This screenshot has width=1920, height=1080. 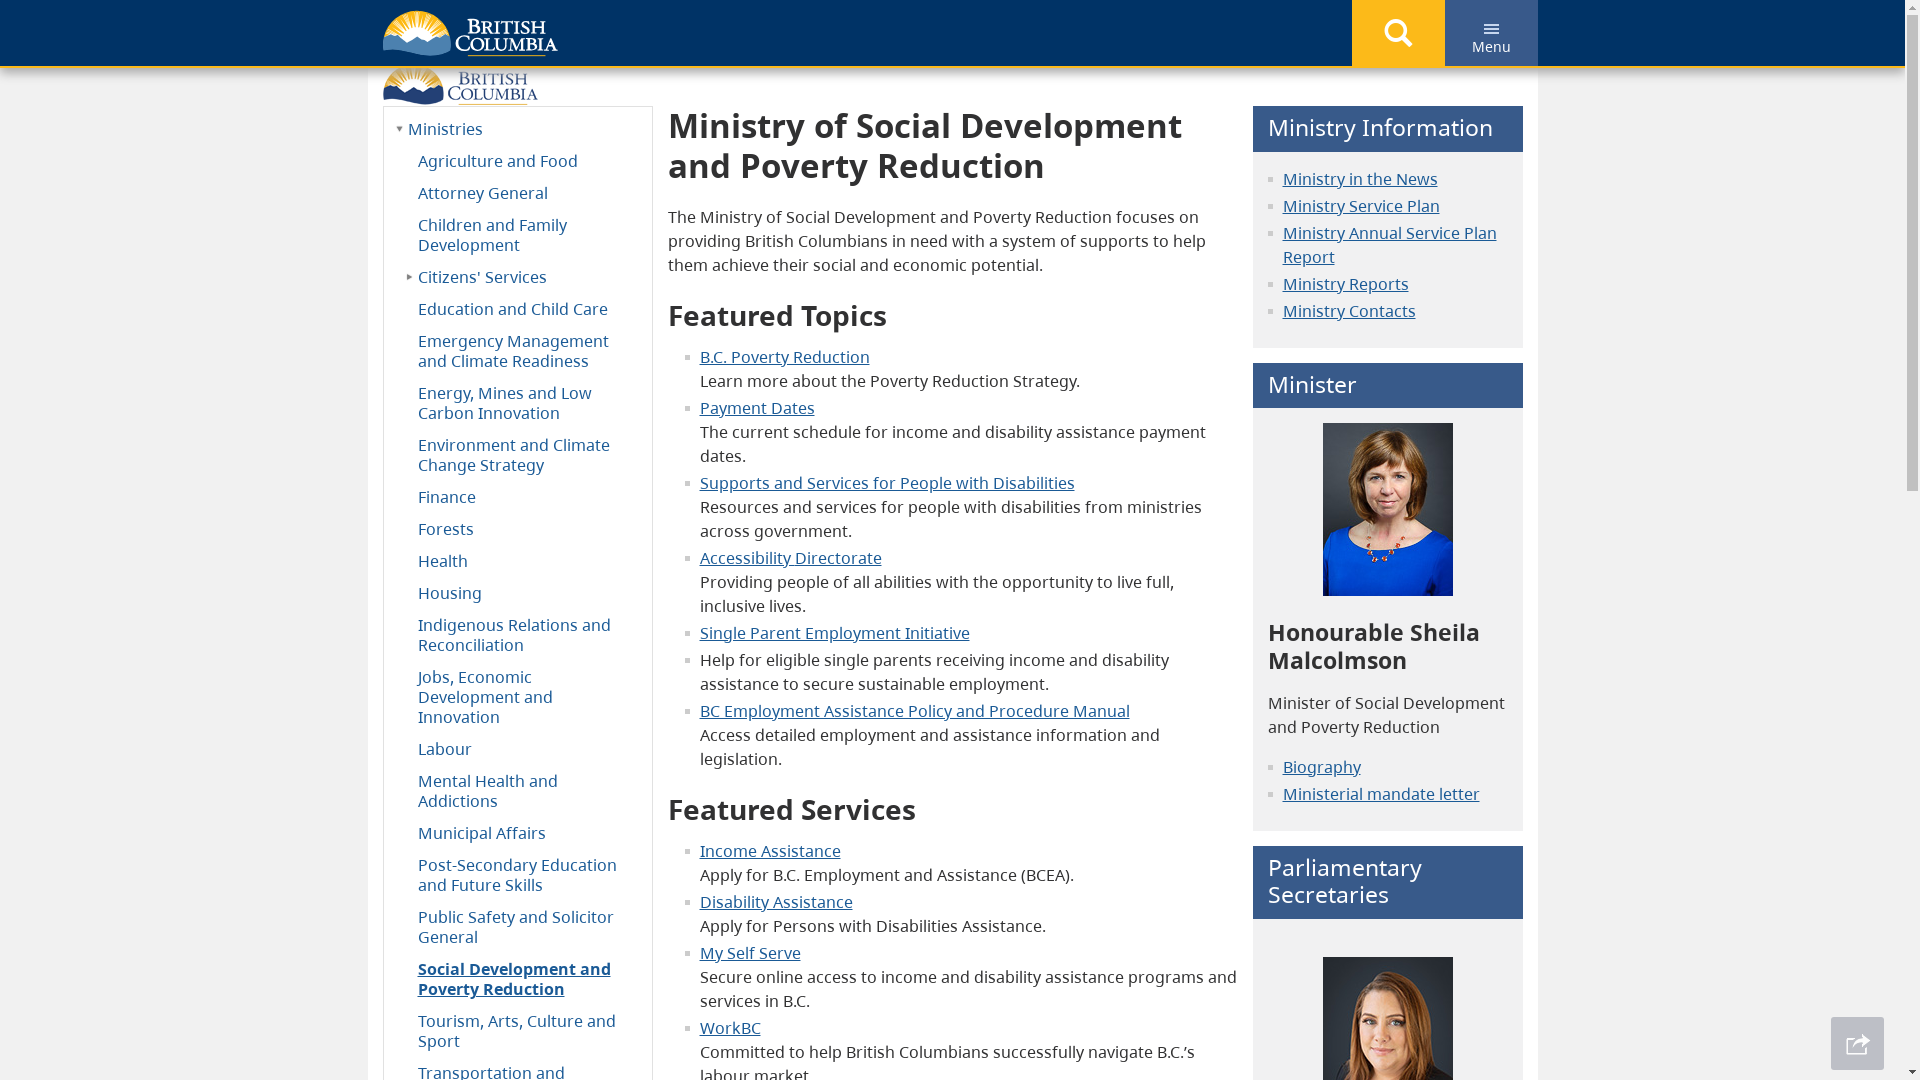 What do you see at coordinates (1360, 206) in the screenshot?
I see `Ministry Service Plan` at bounding box center [1360, 206].